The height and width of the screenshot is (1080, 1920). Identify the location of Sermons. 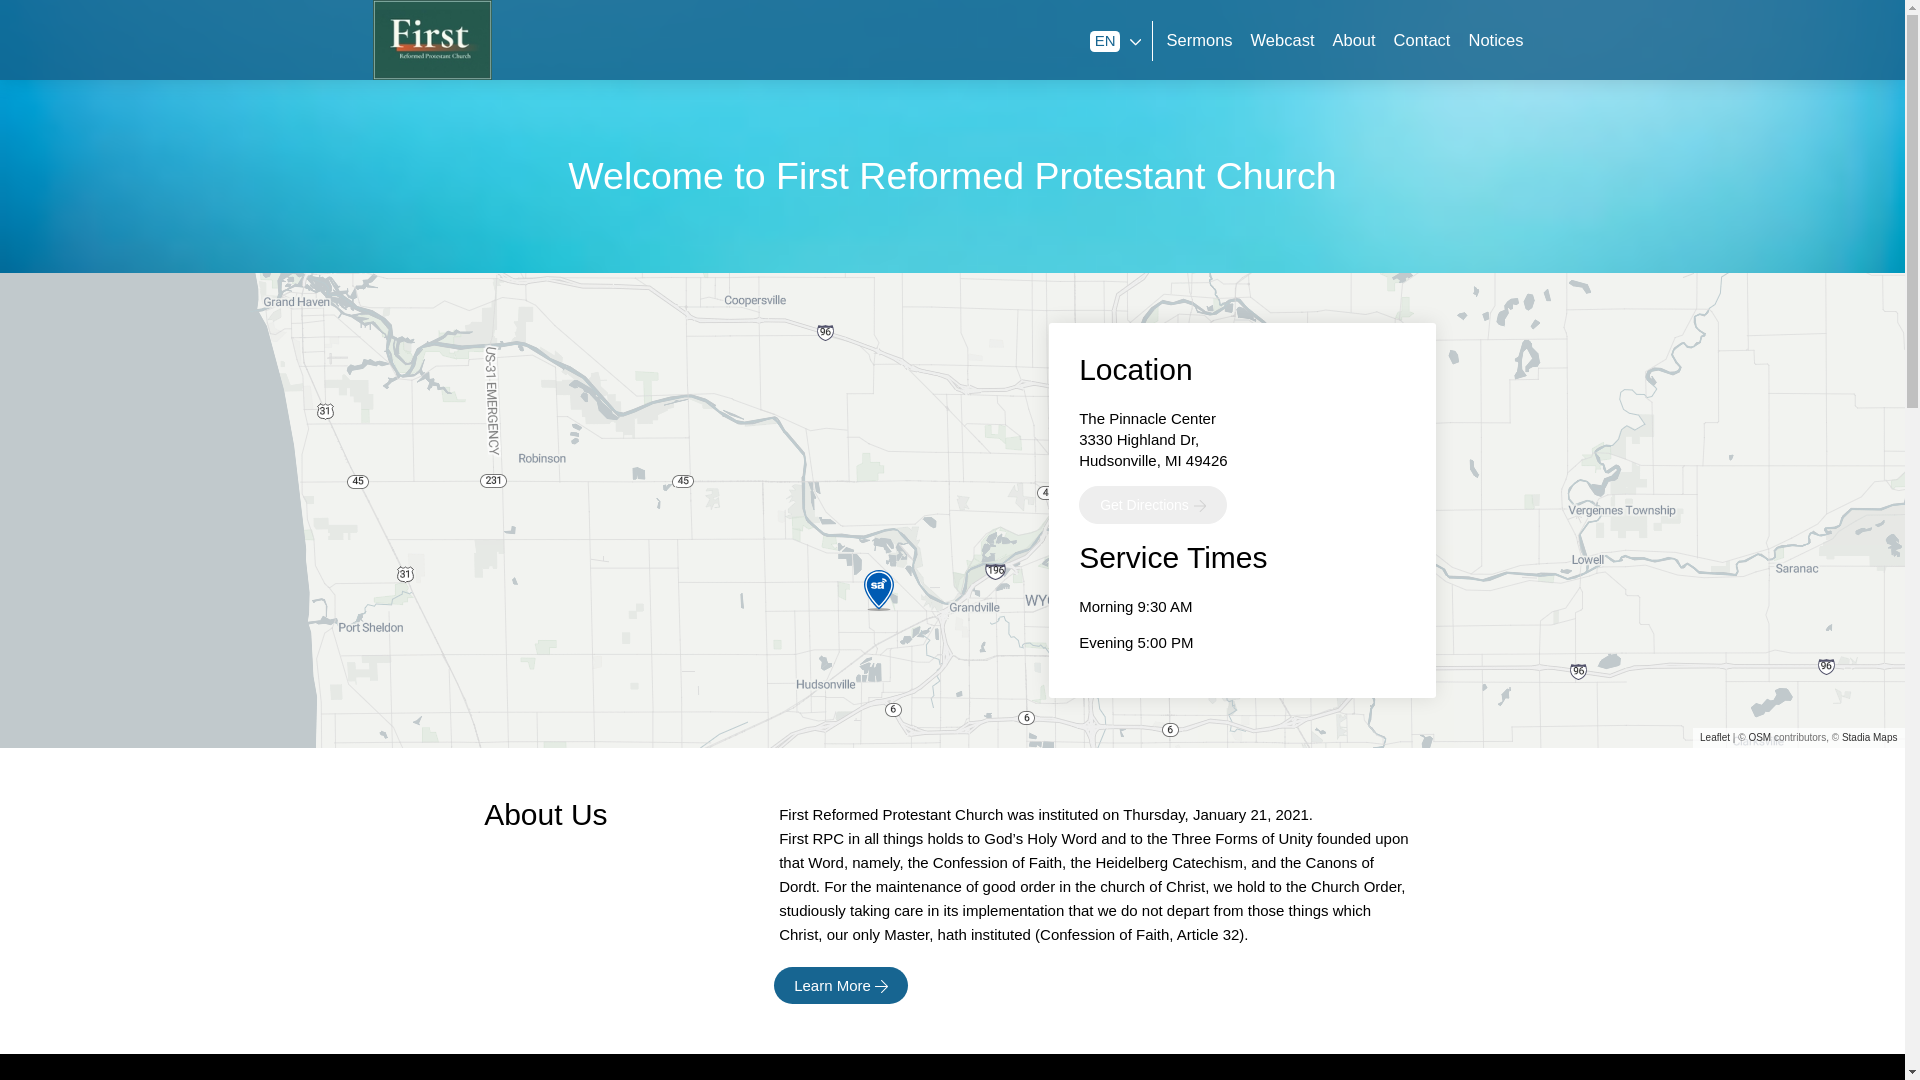
(1200, 40).